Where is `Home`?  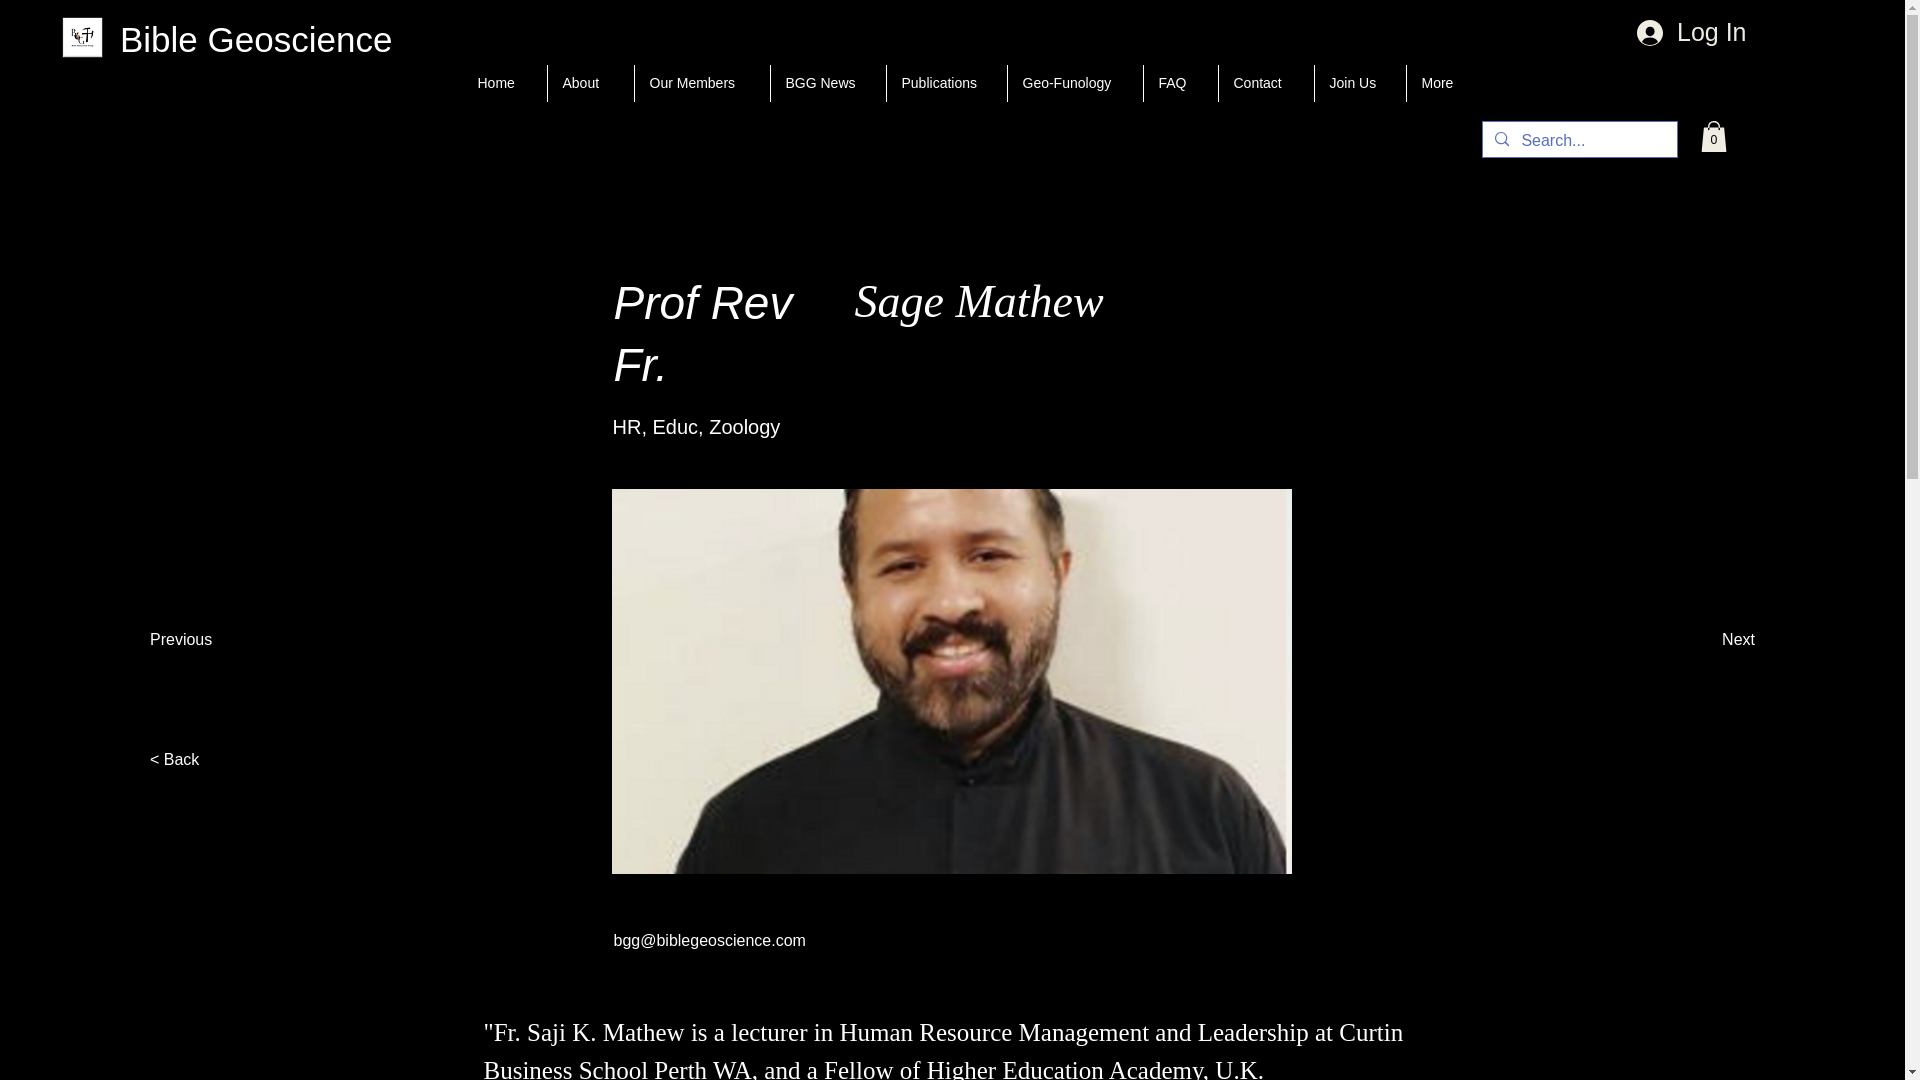 Home is located at coordinates (504, 82).